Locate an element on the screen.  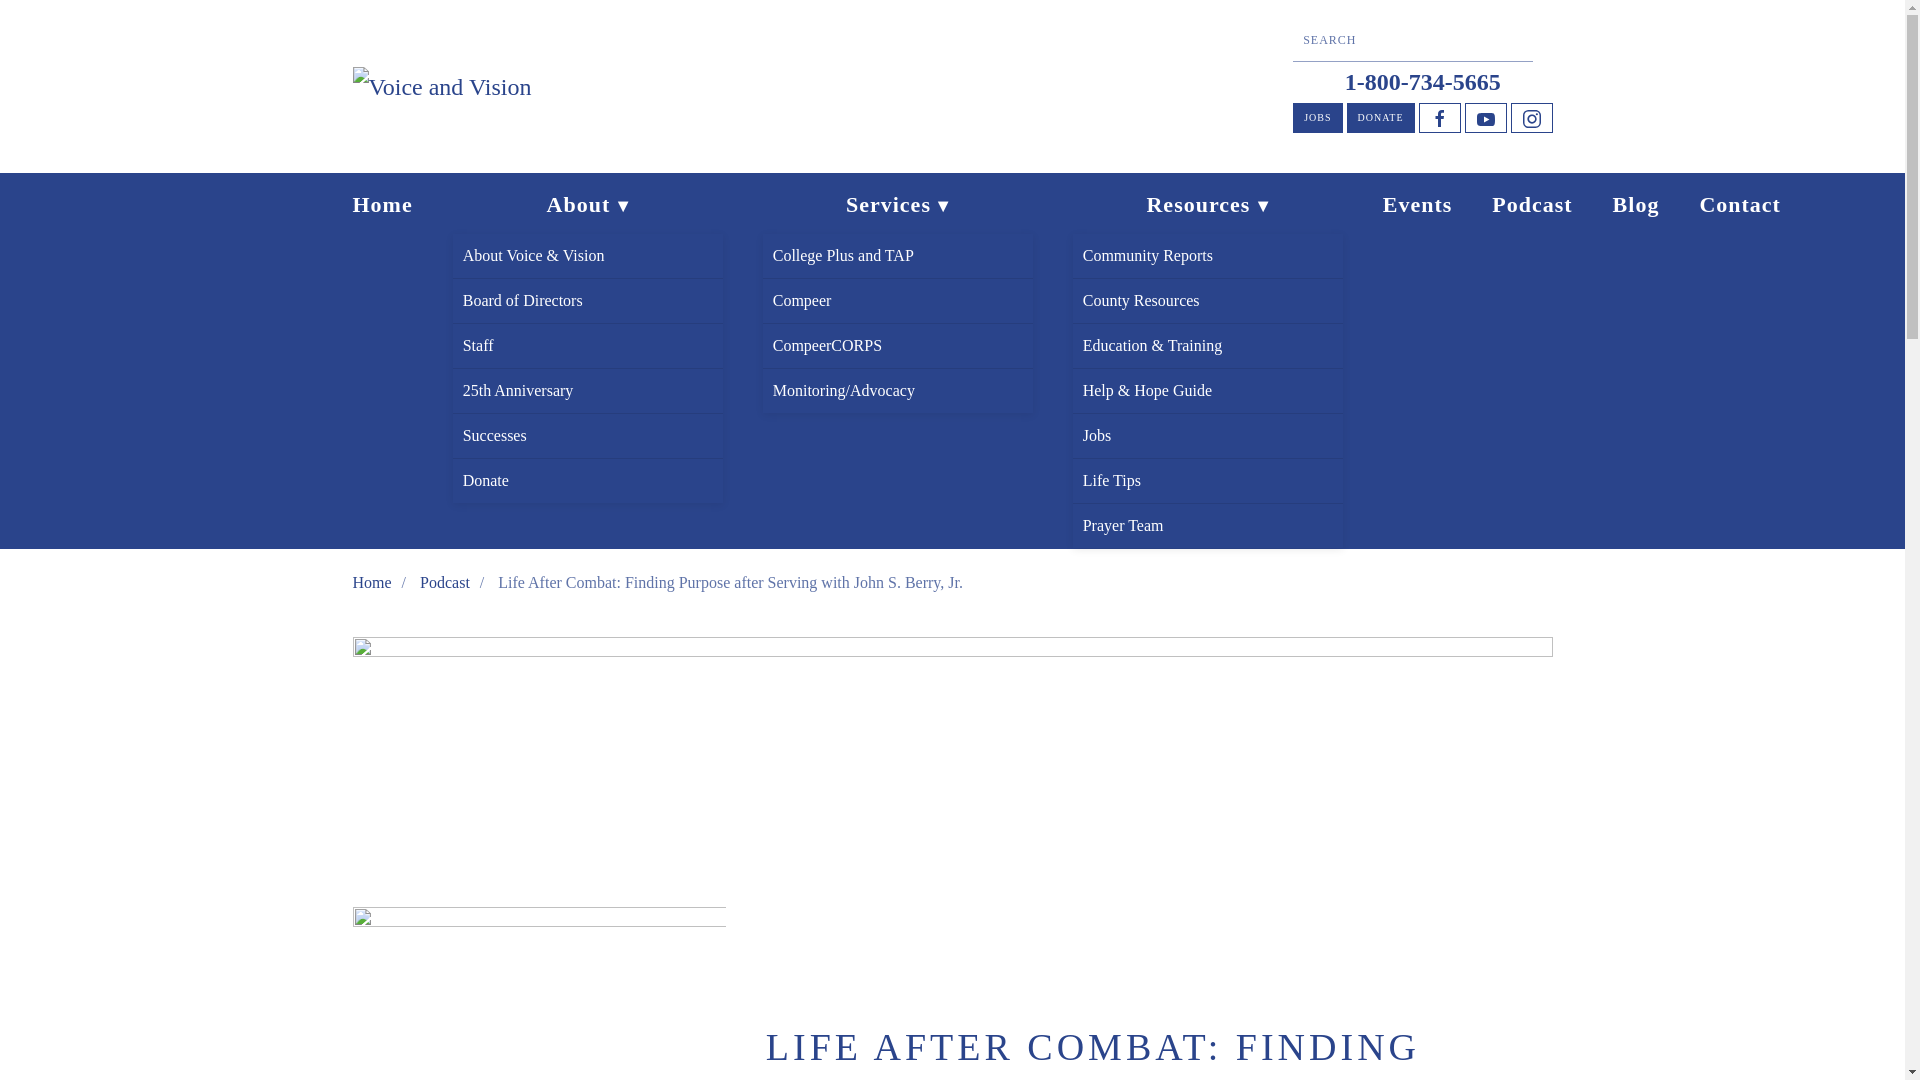
1-800-734-5665 is located at coordinates (1423, 82).